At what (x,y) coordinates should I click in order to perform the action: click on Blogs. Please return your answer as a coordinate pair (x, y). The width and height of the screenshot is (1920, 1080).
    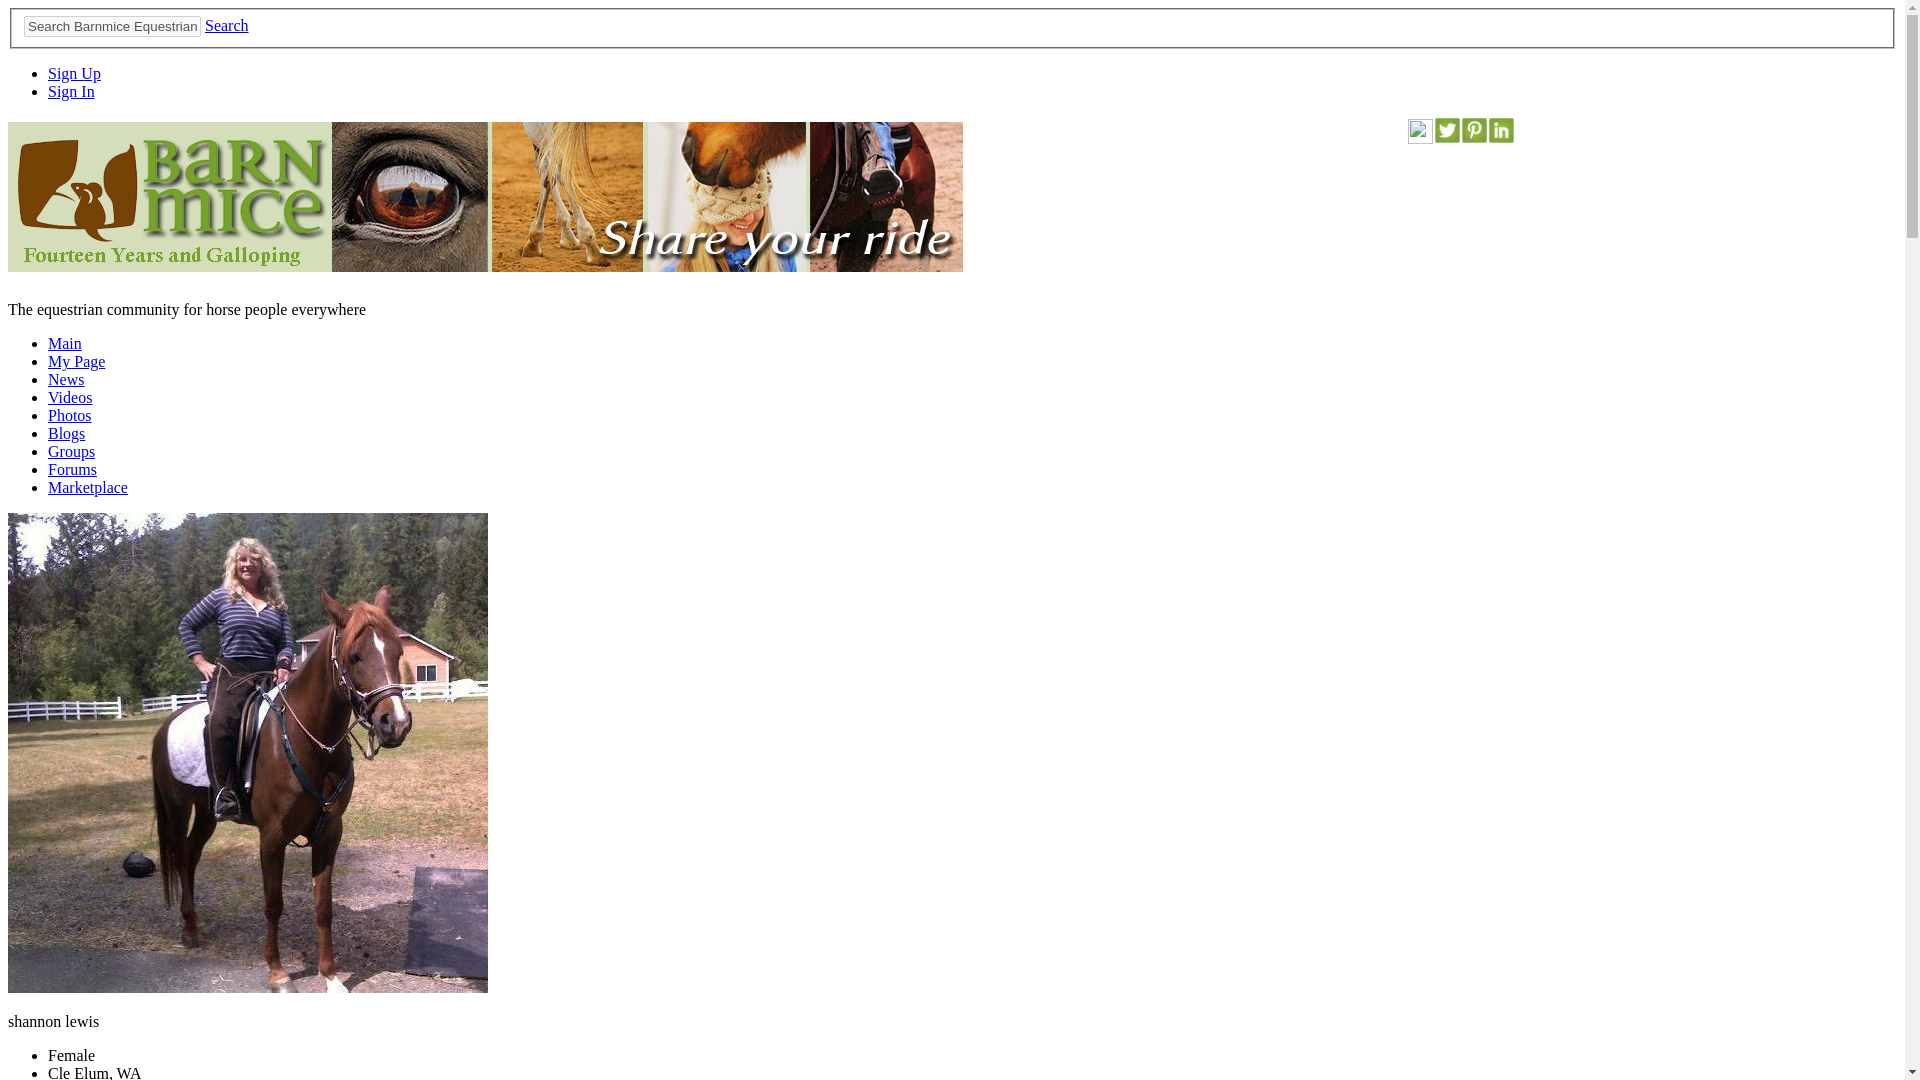
    Looking at the image, I should click on (66, 433).